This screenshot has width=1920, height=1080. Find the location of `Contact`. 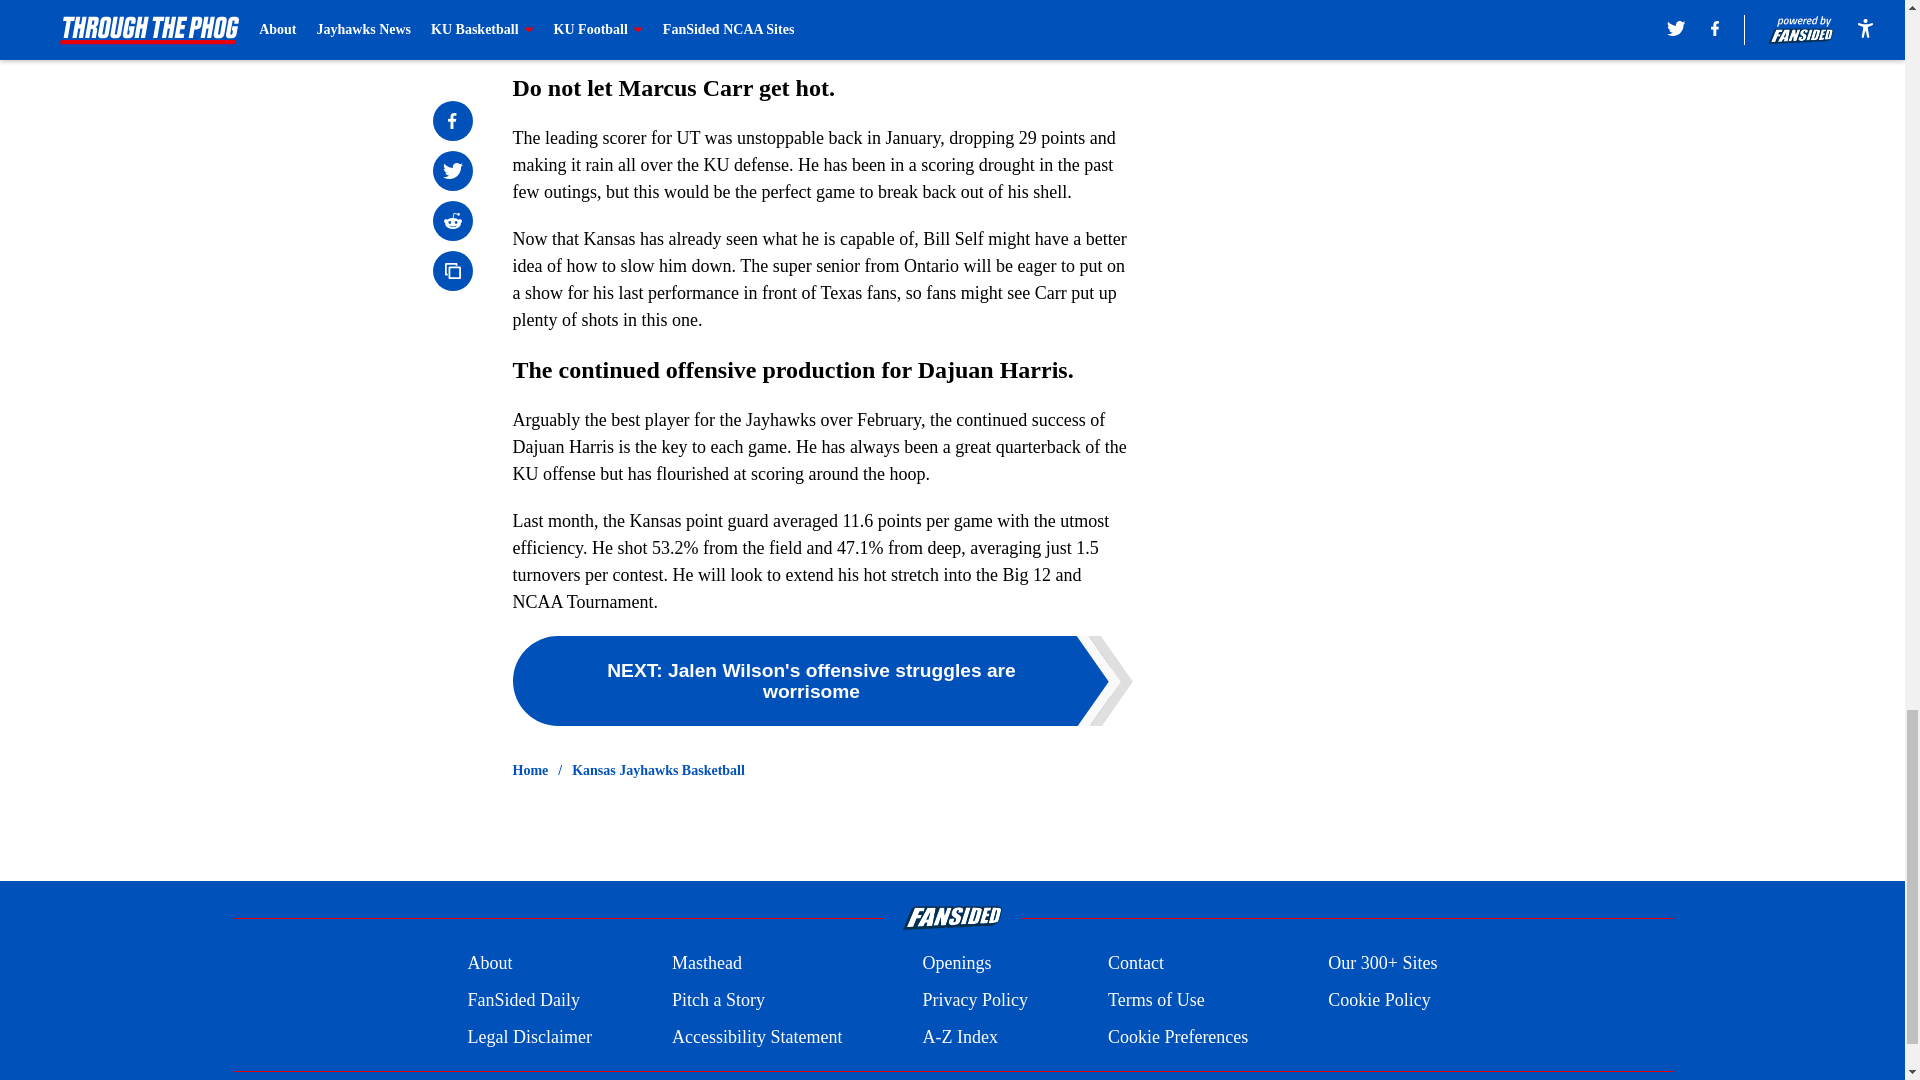

Contact is located at coordinates (1135, 964).